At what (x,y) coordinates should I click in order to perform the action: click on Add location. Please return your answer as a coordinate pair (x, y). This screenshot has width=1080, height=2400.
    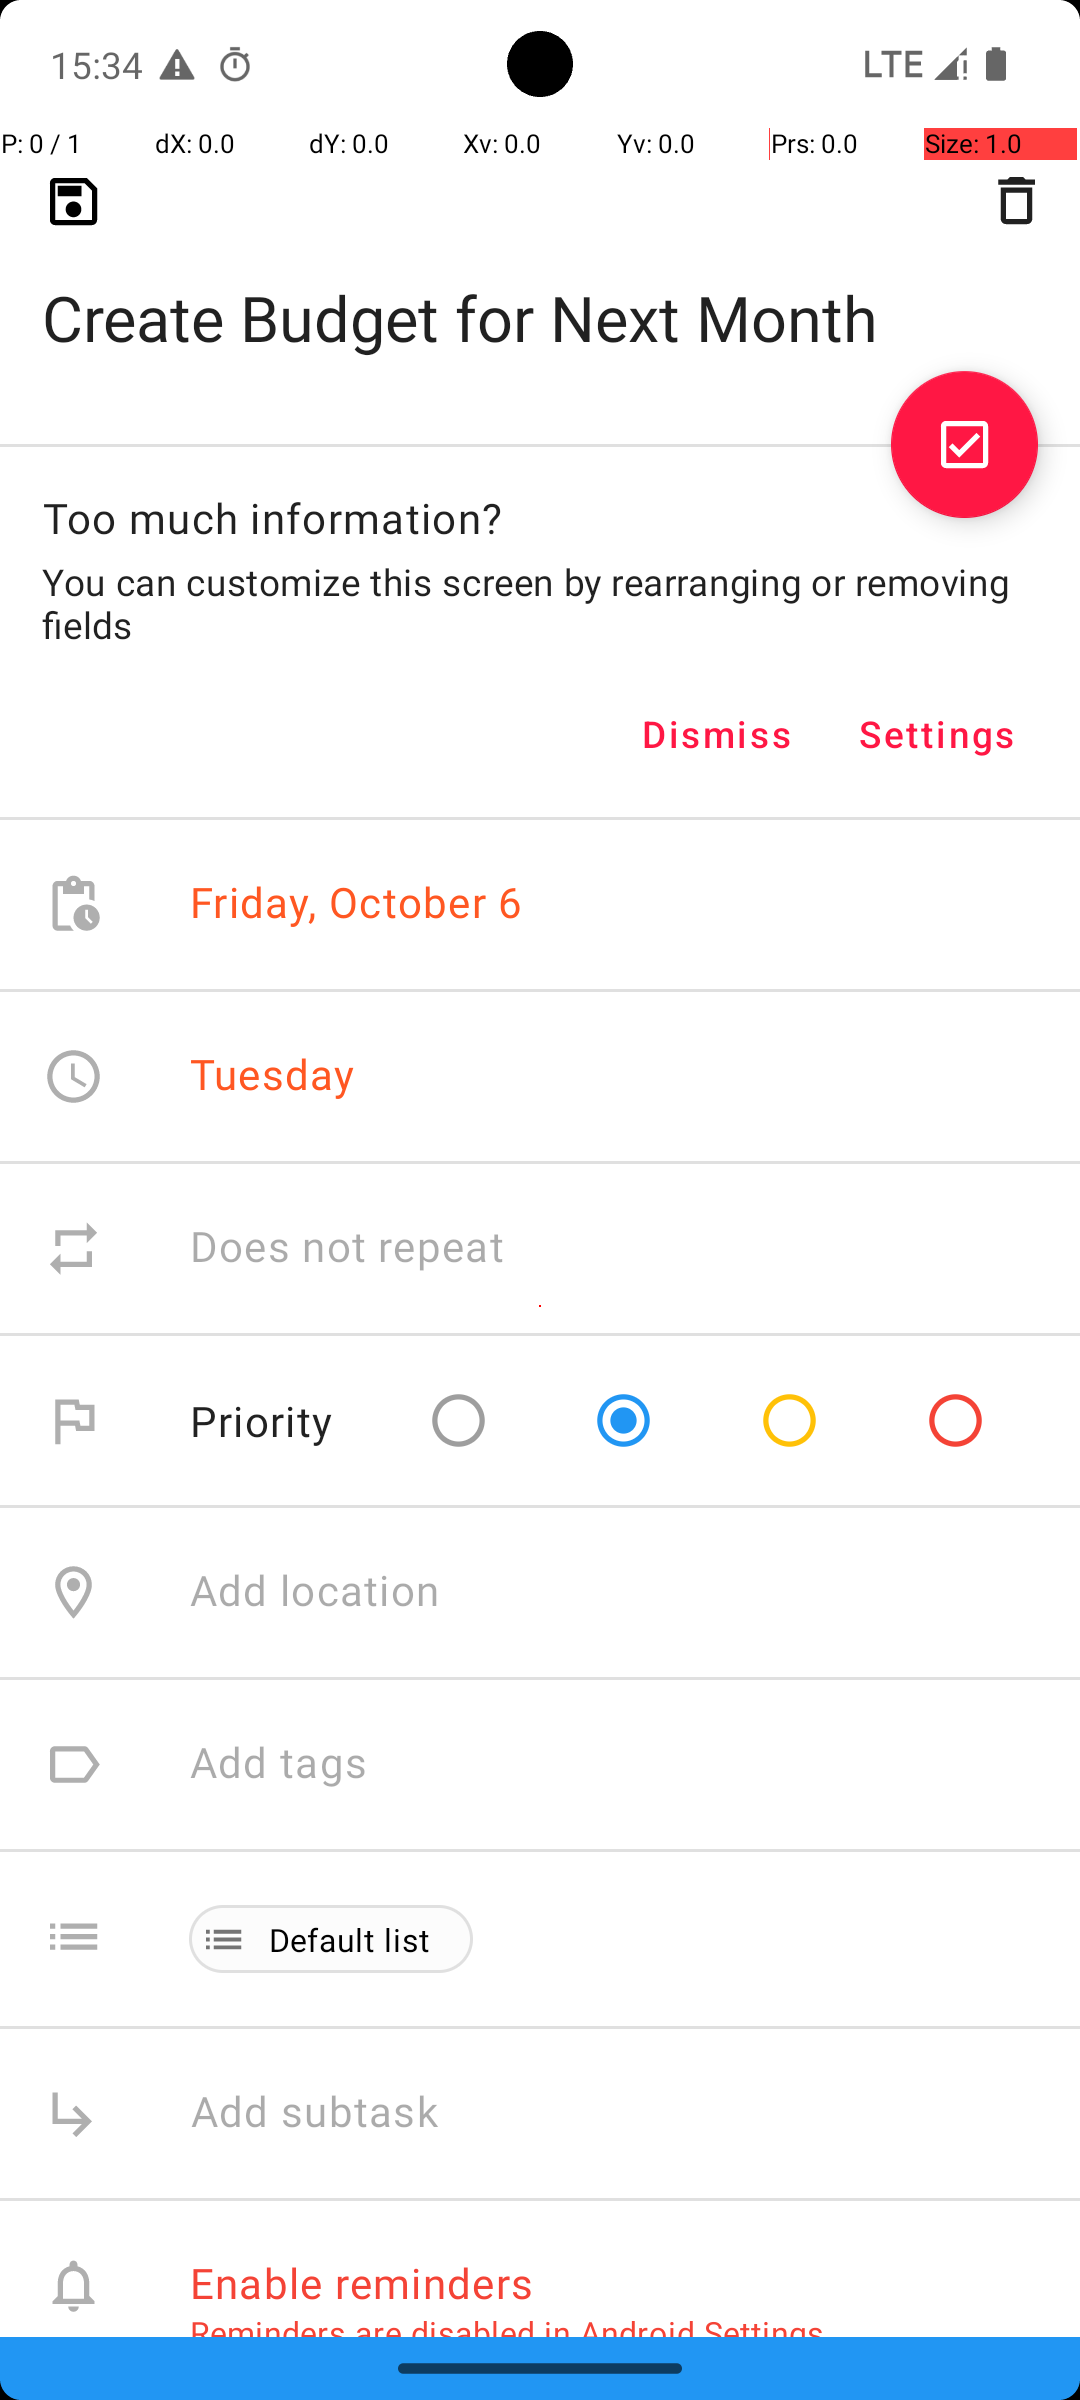
    Looking at the image, I should click on (315, 1592).